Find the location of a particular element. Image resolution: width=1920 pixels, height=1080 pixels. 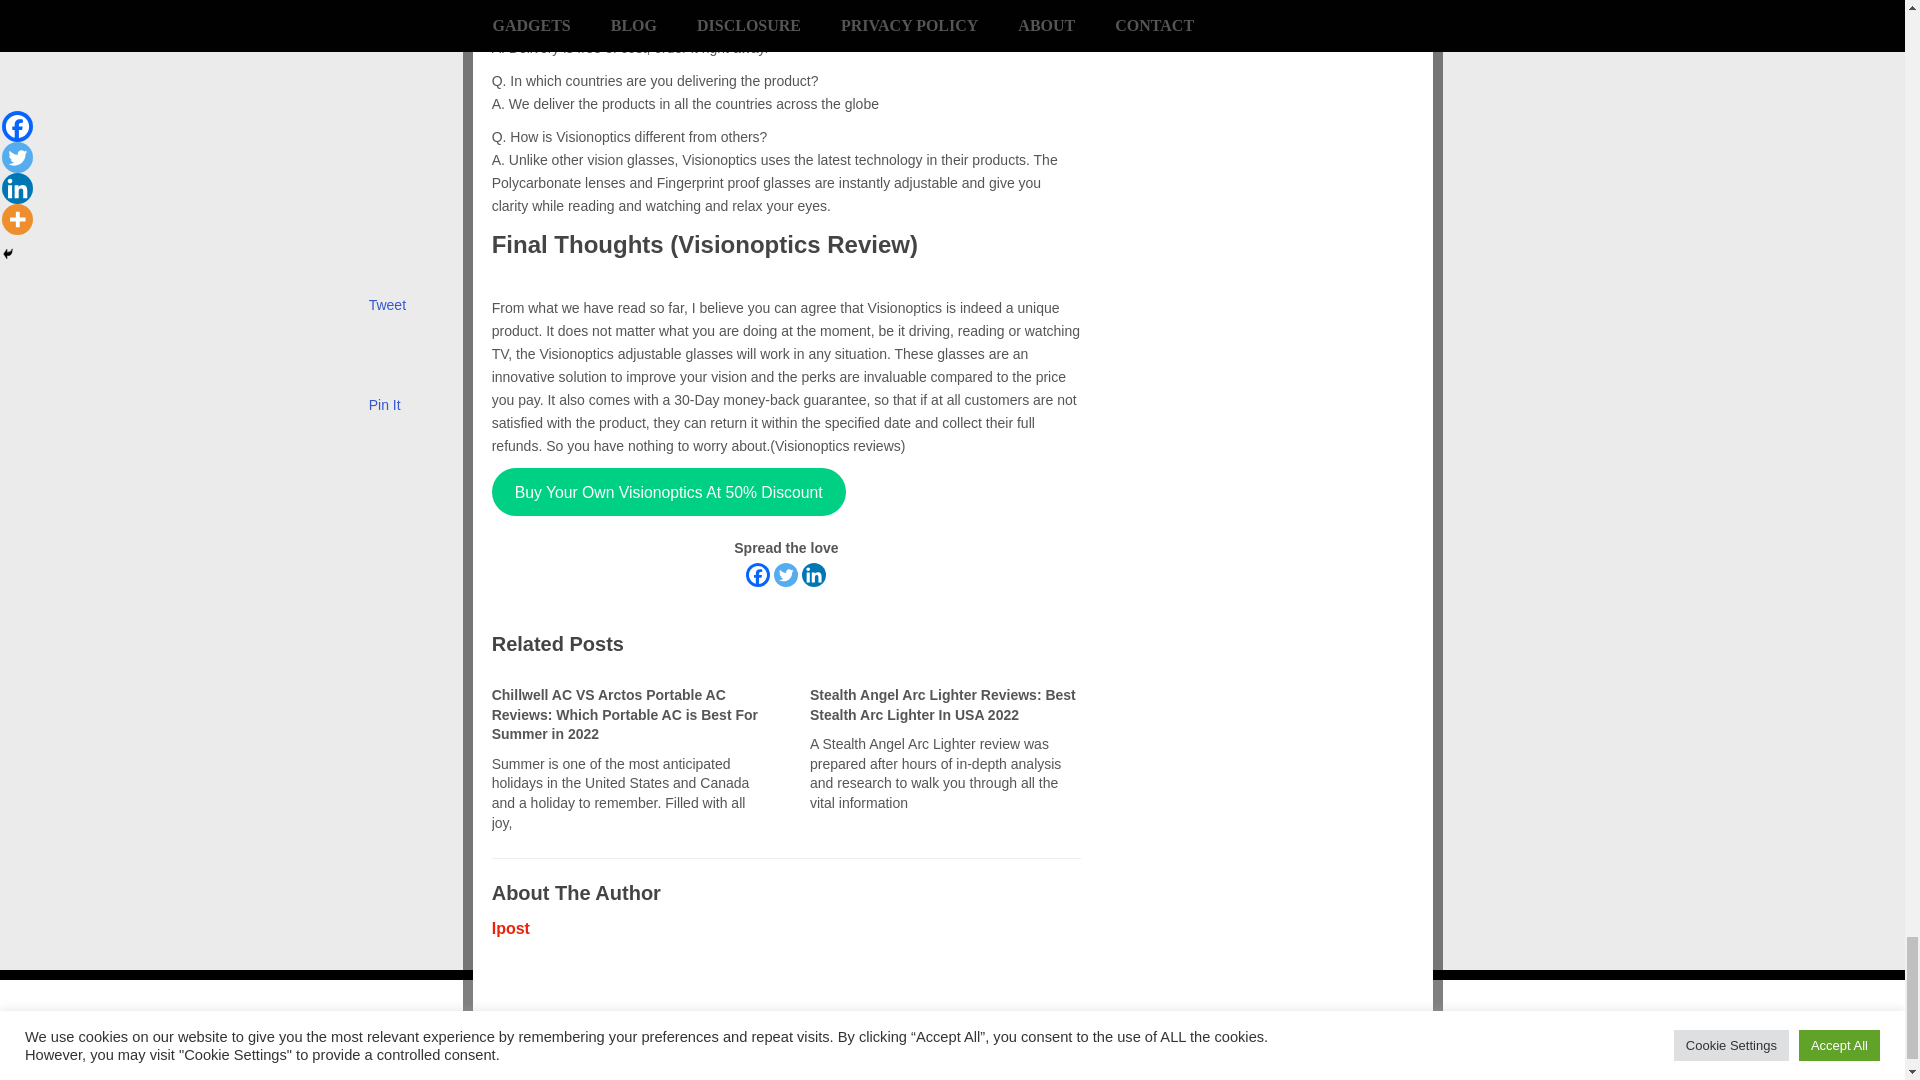

Ipost is located at coordinates (510, 928).